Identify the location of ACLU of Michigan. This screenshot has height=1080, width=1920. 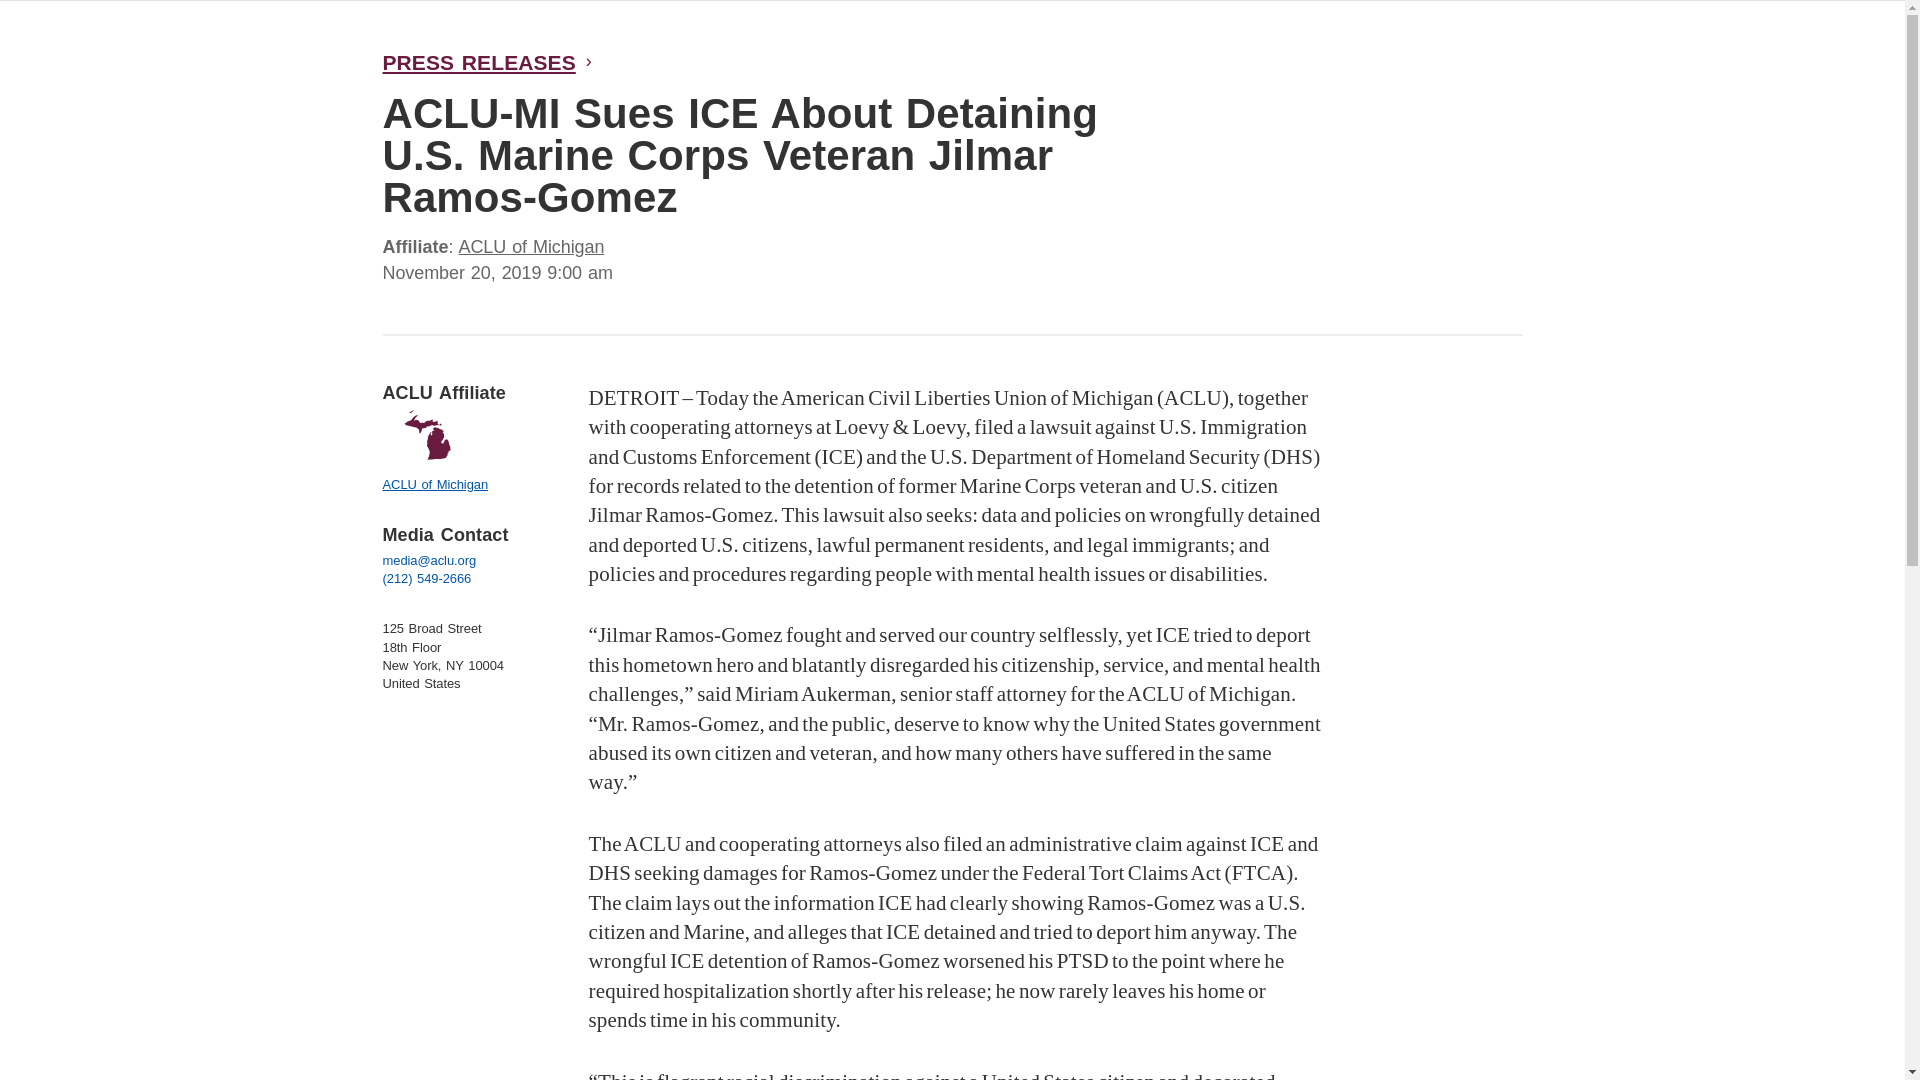
(434, 452).